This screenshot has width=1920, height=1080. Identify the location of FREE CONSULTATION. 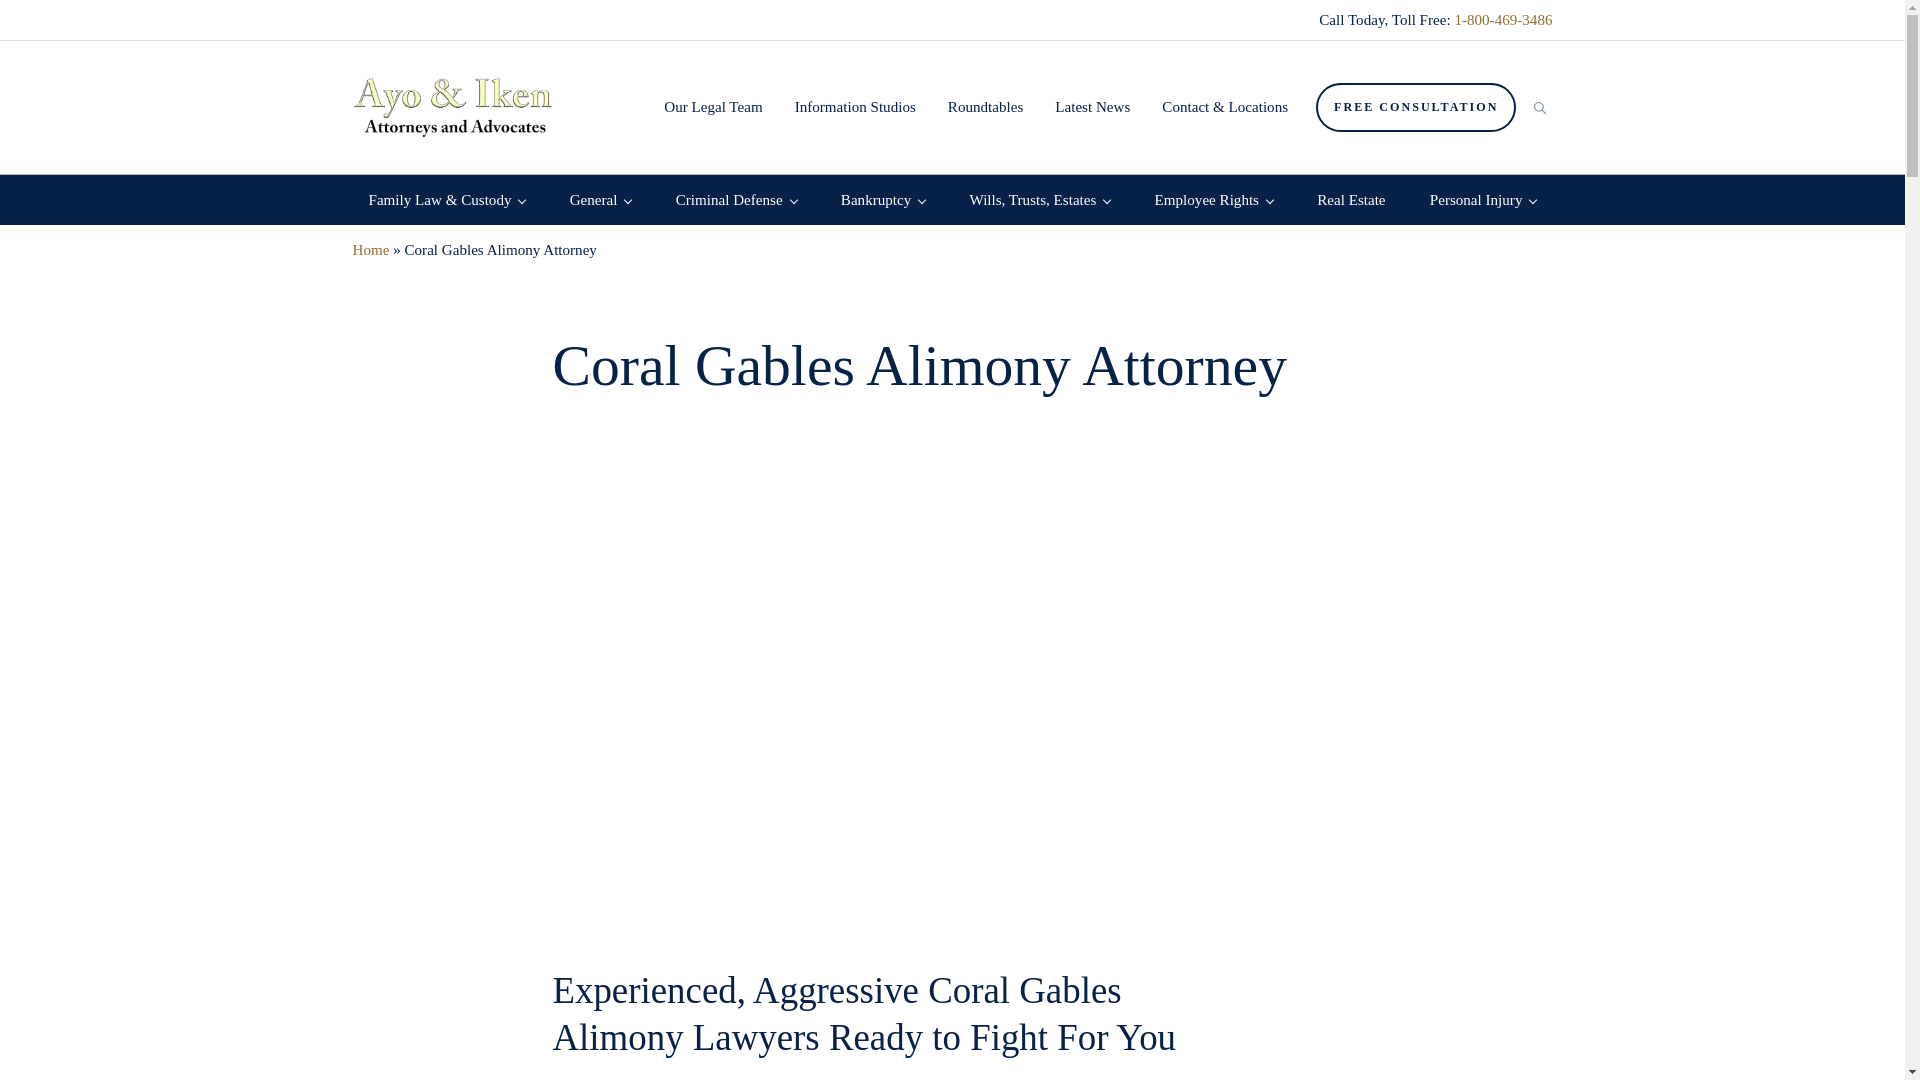
(1416, 107).